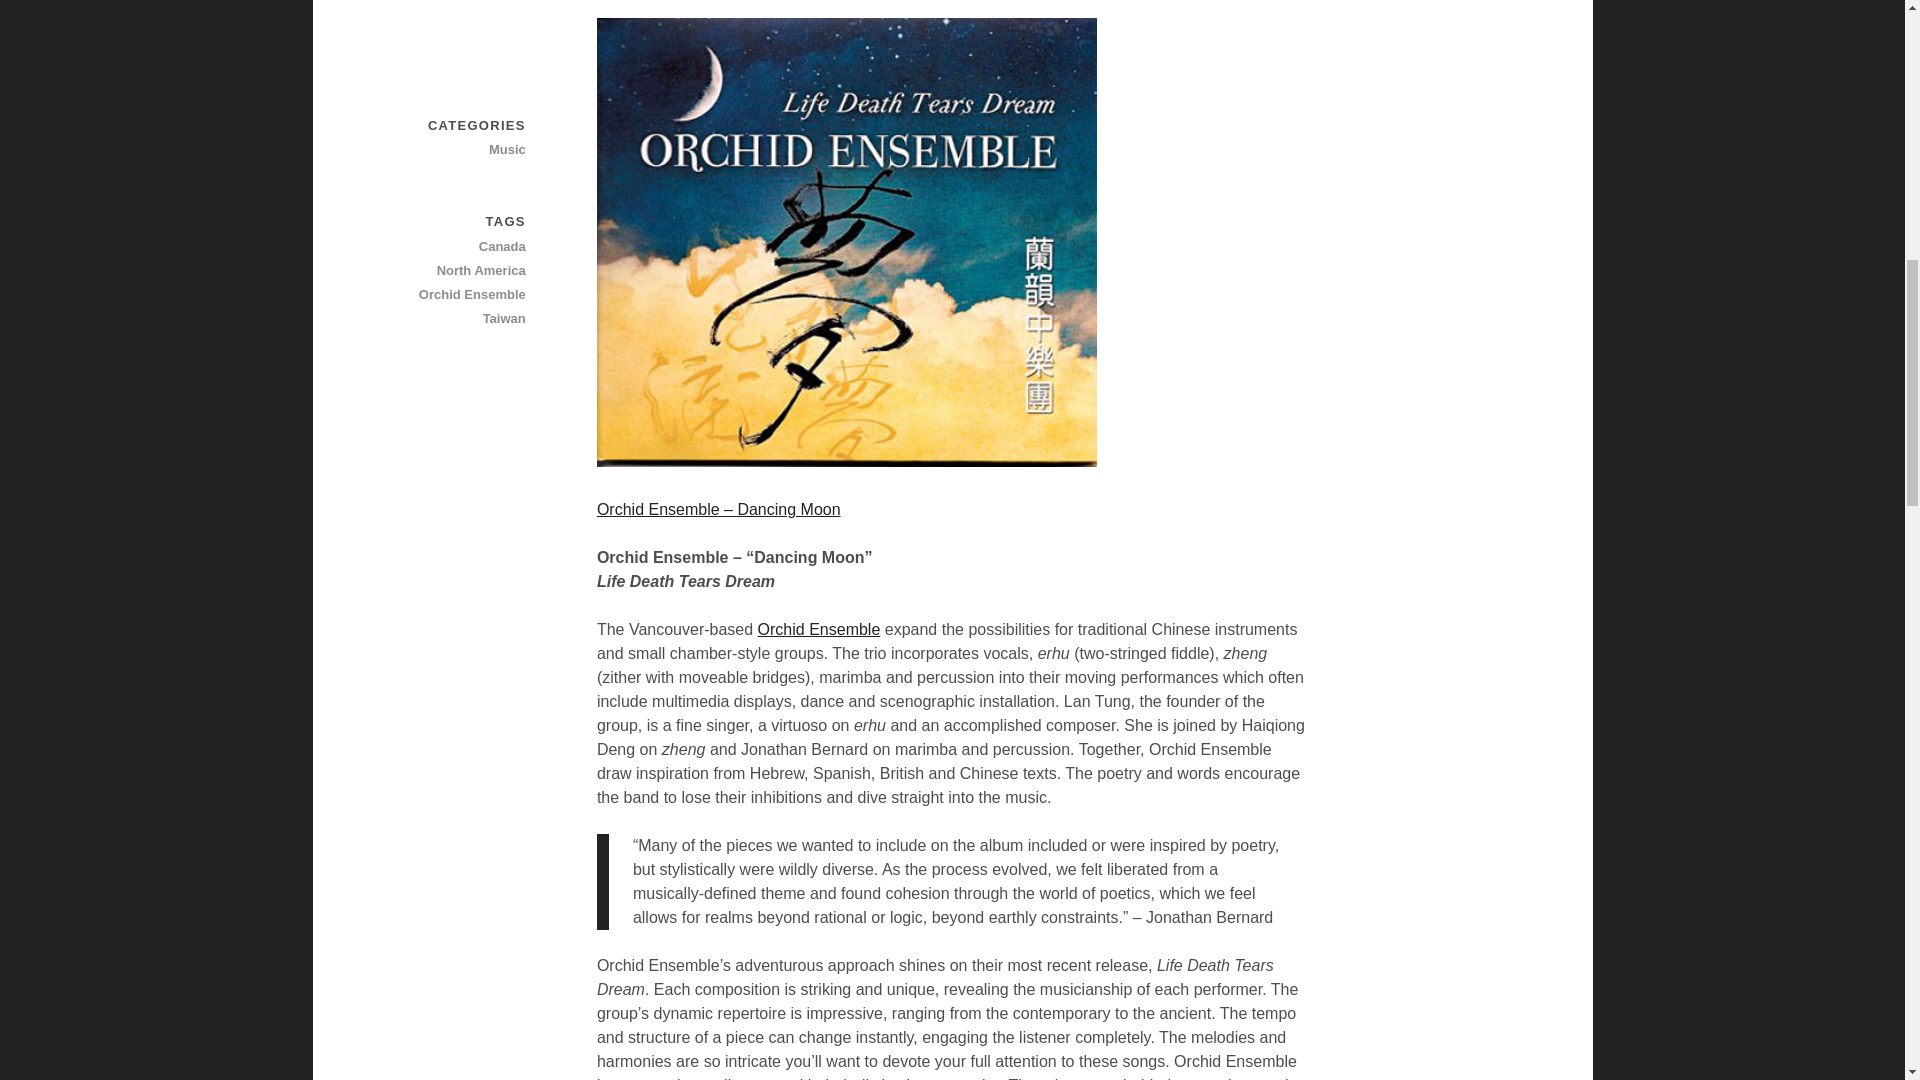  Describe the element at coordinates (455, 270) in the screenshot. I see `North America` at that location.